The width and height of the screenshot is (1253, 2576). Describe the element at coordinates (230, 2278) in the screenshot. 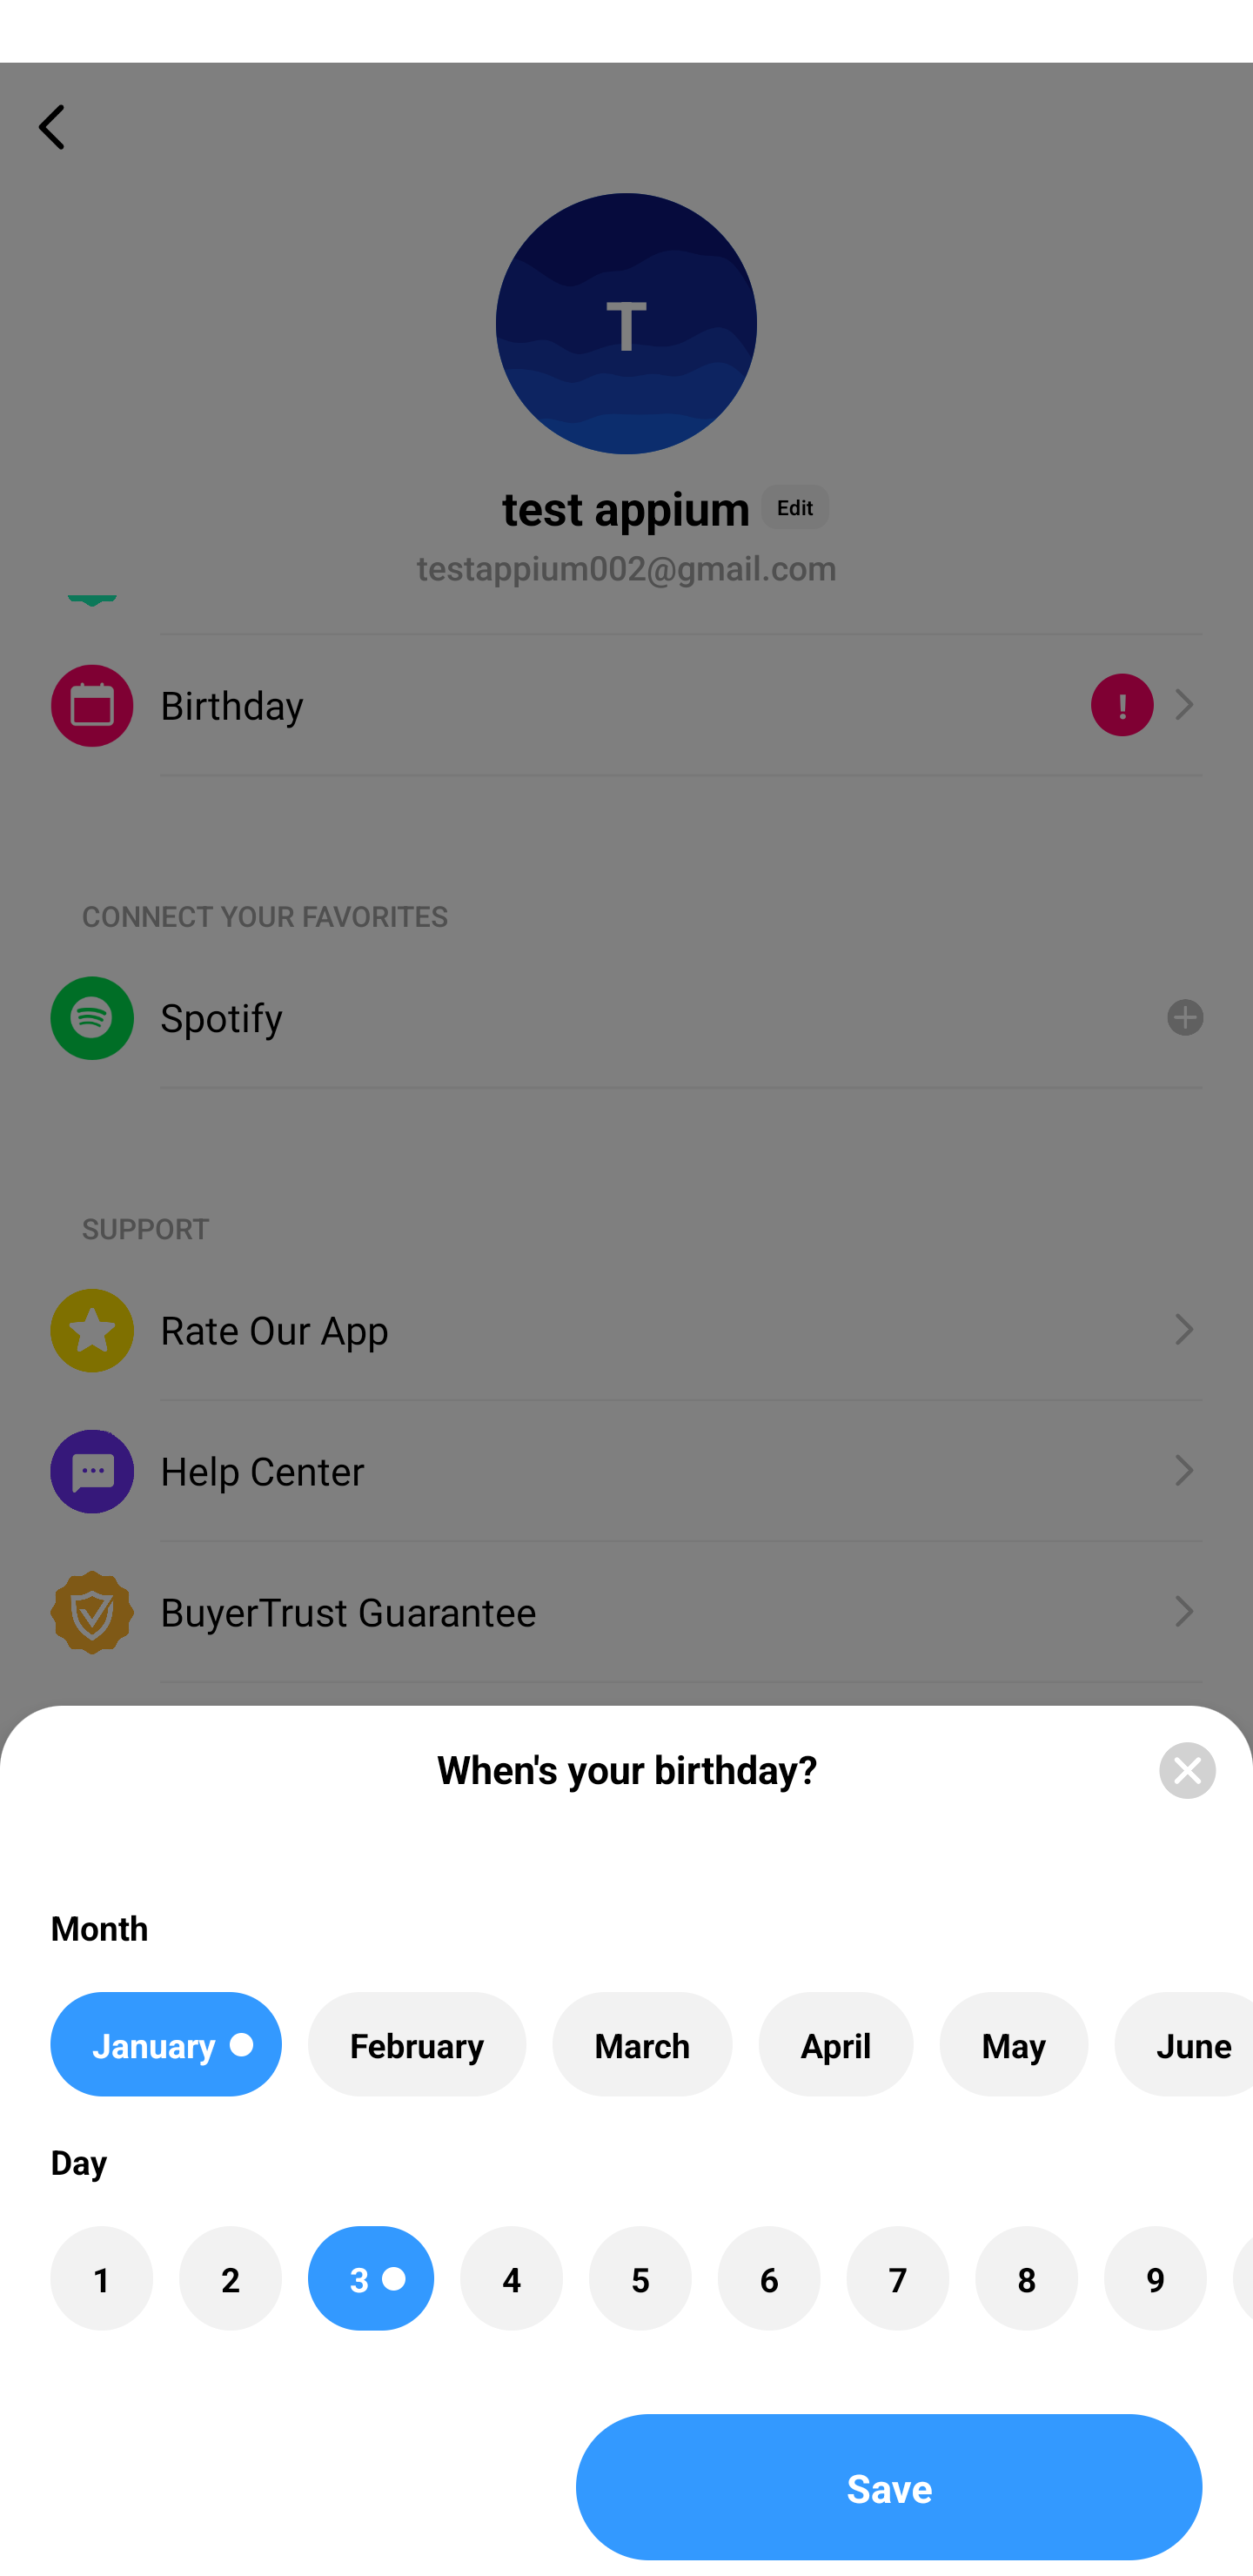

I see `2` at that location.